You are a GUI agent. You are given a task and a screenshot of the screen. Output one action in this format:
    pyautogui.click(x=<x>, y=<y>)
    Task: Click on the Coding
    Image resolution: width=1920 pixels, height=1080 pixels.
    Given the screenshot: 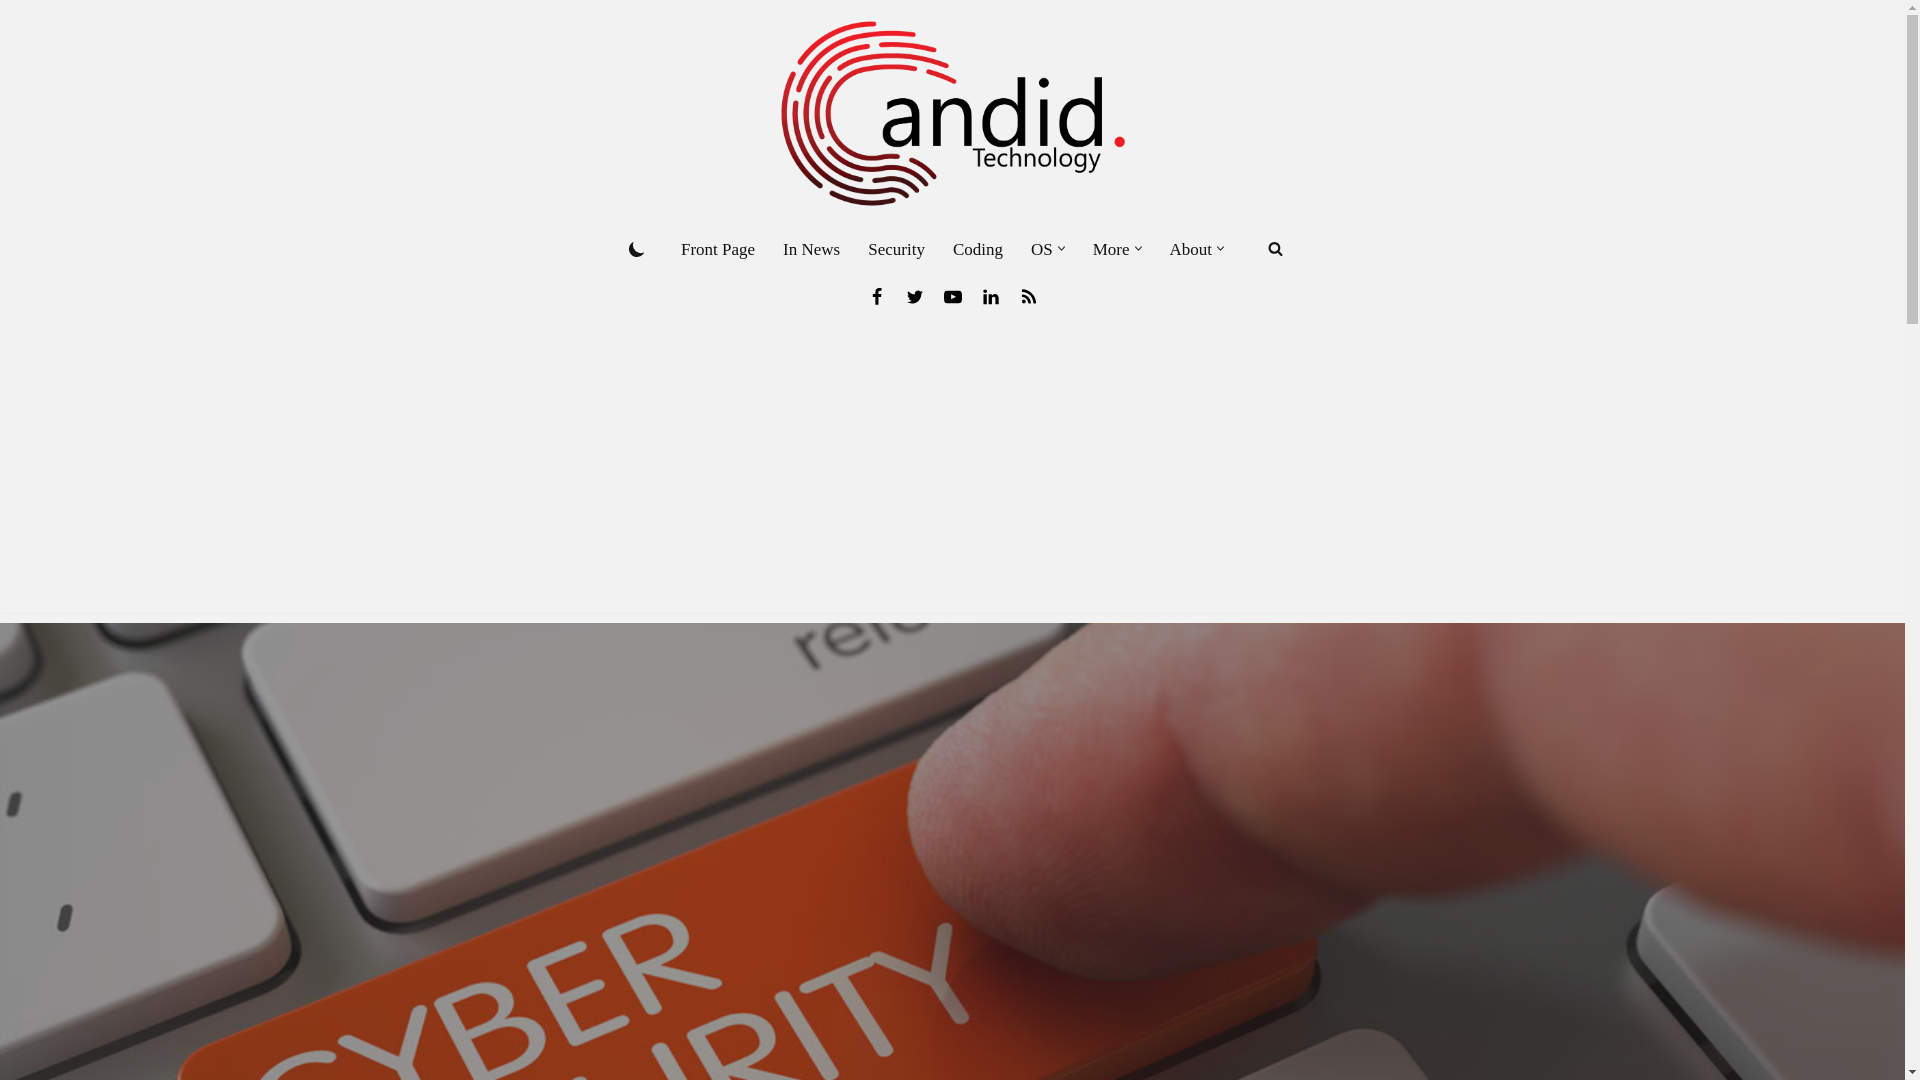 What is the action you would take?
    pyautogui.click(x=977, y=249)
    